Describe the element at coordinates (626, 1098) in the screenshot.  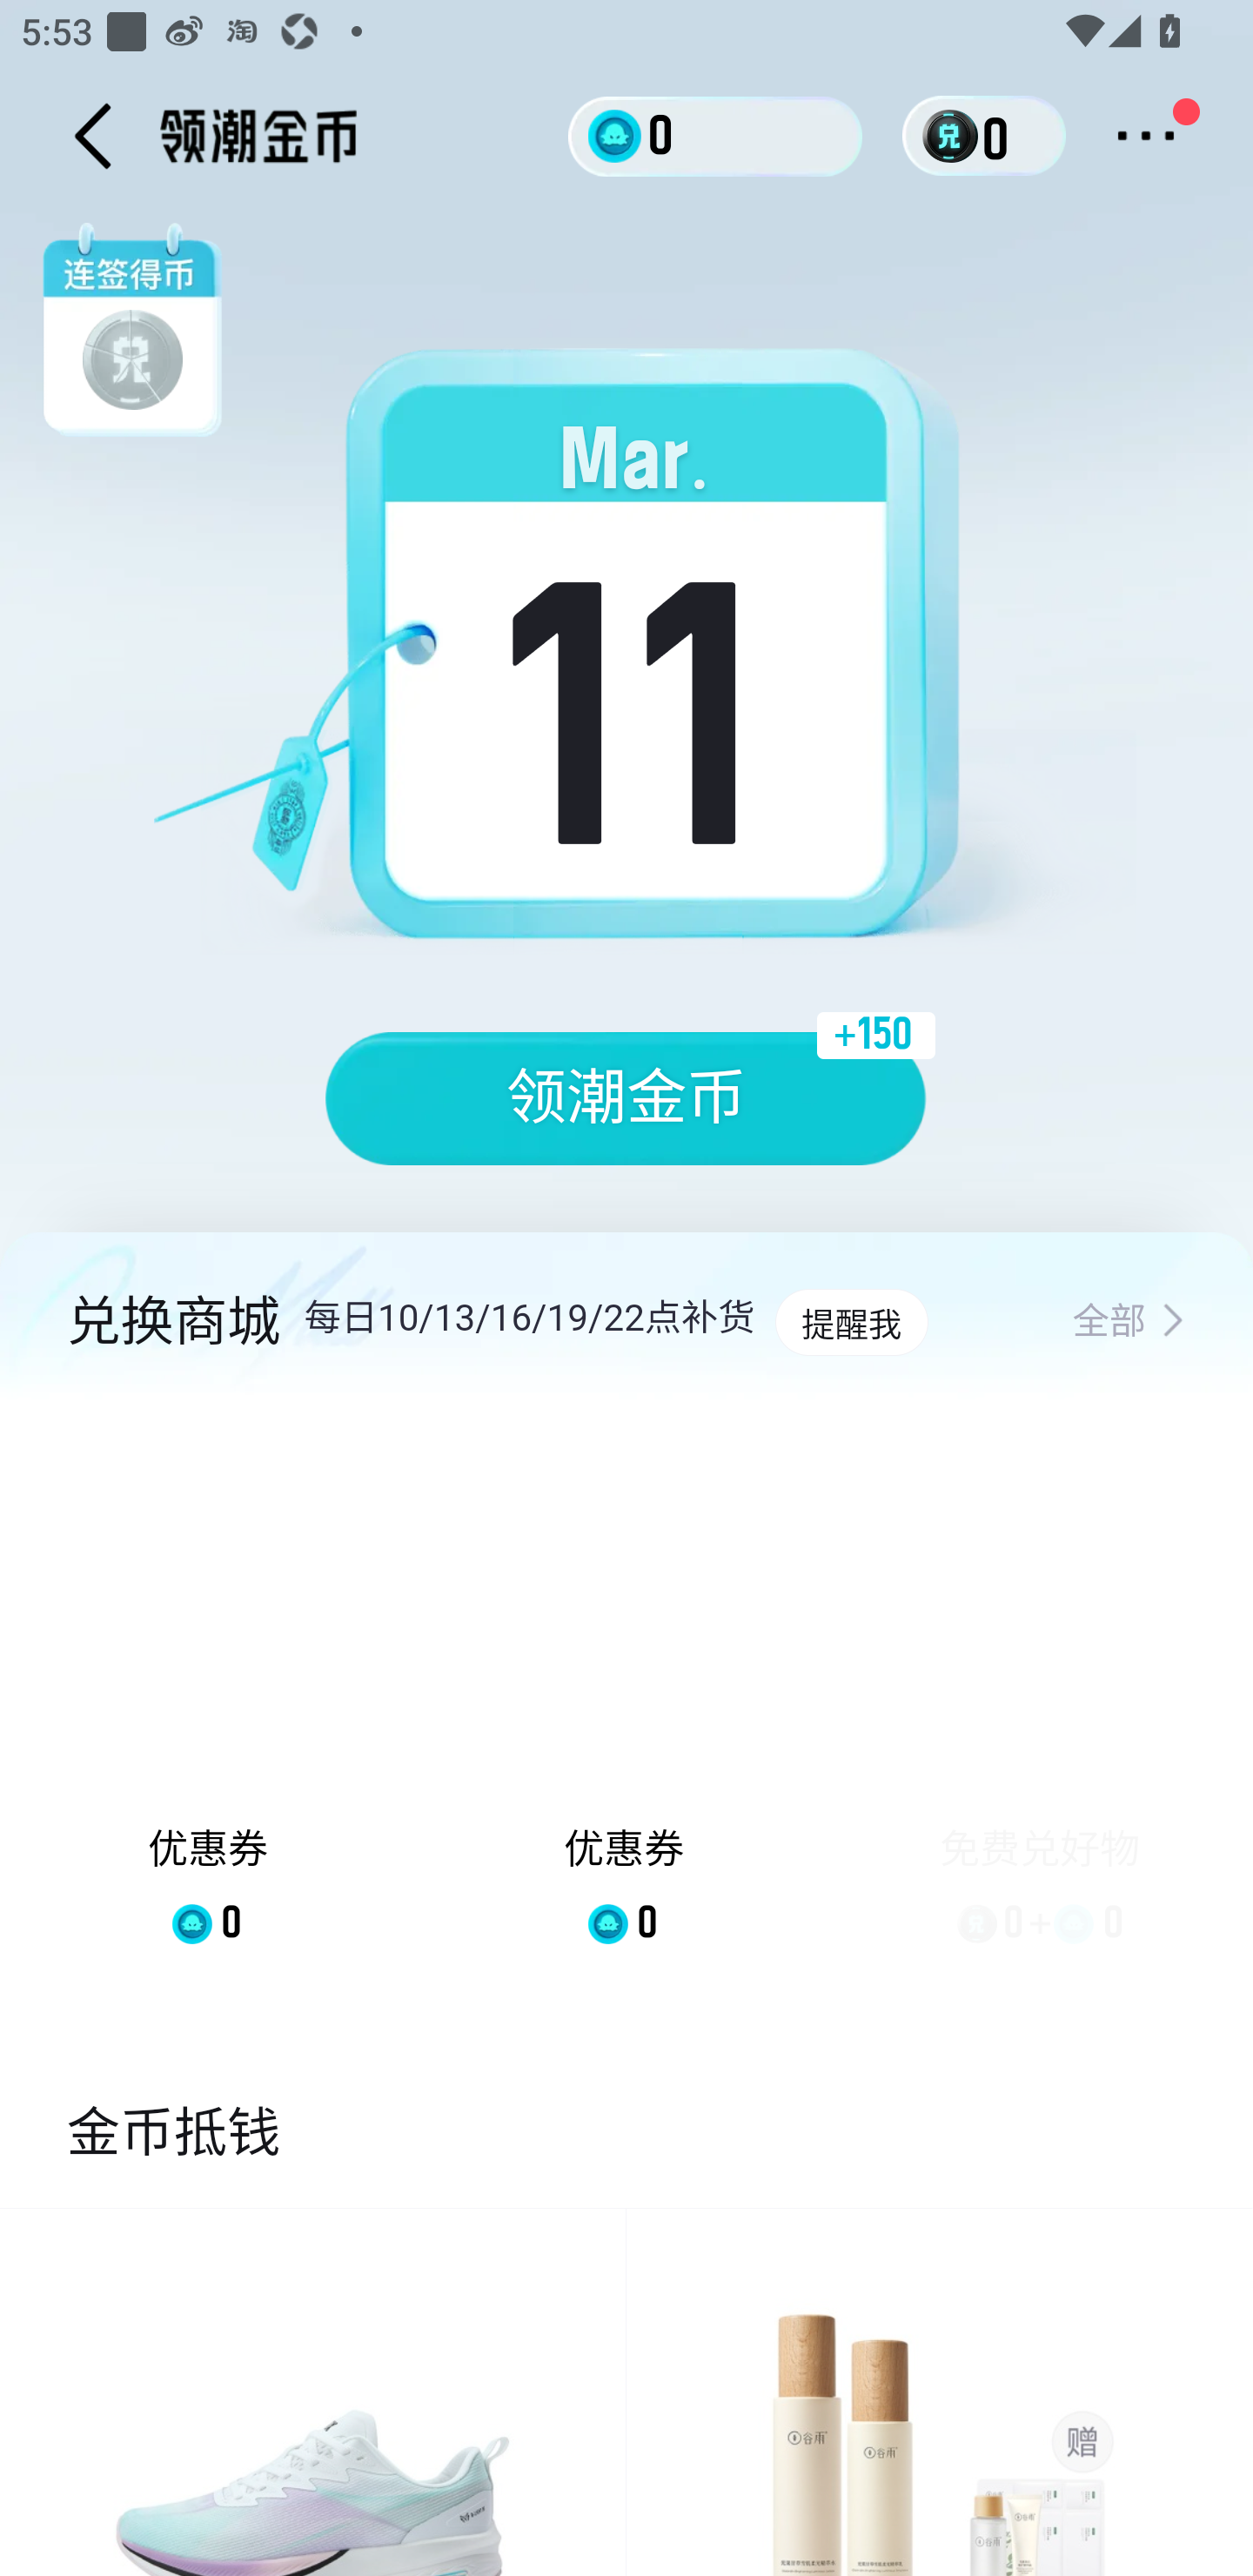
I see `领潮金币 + 150` at that location.